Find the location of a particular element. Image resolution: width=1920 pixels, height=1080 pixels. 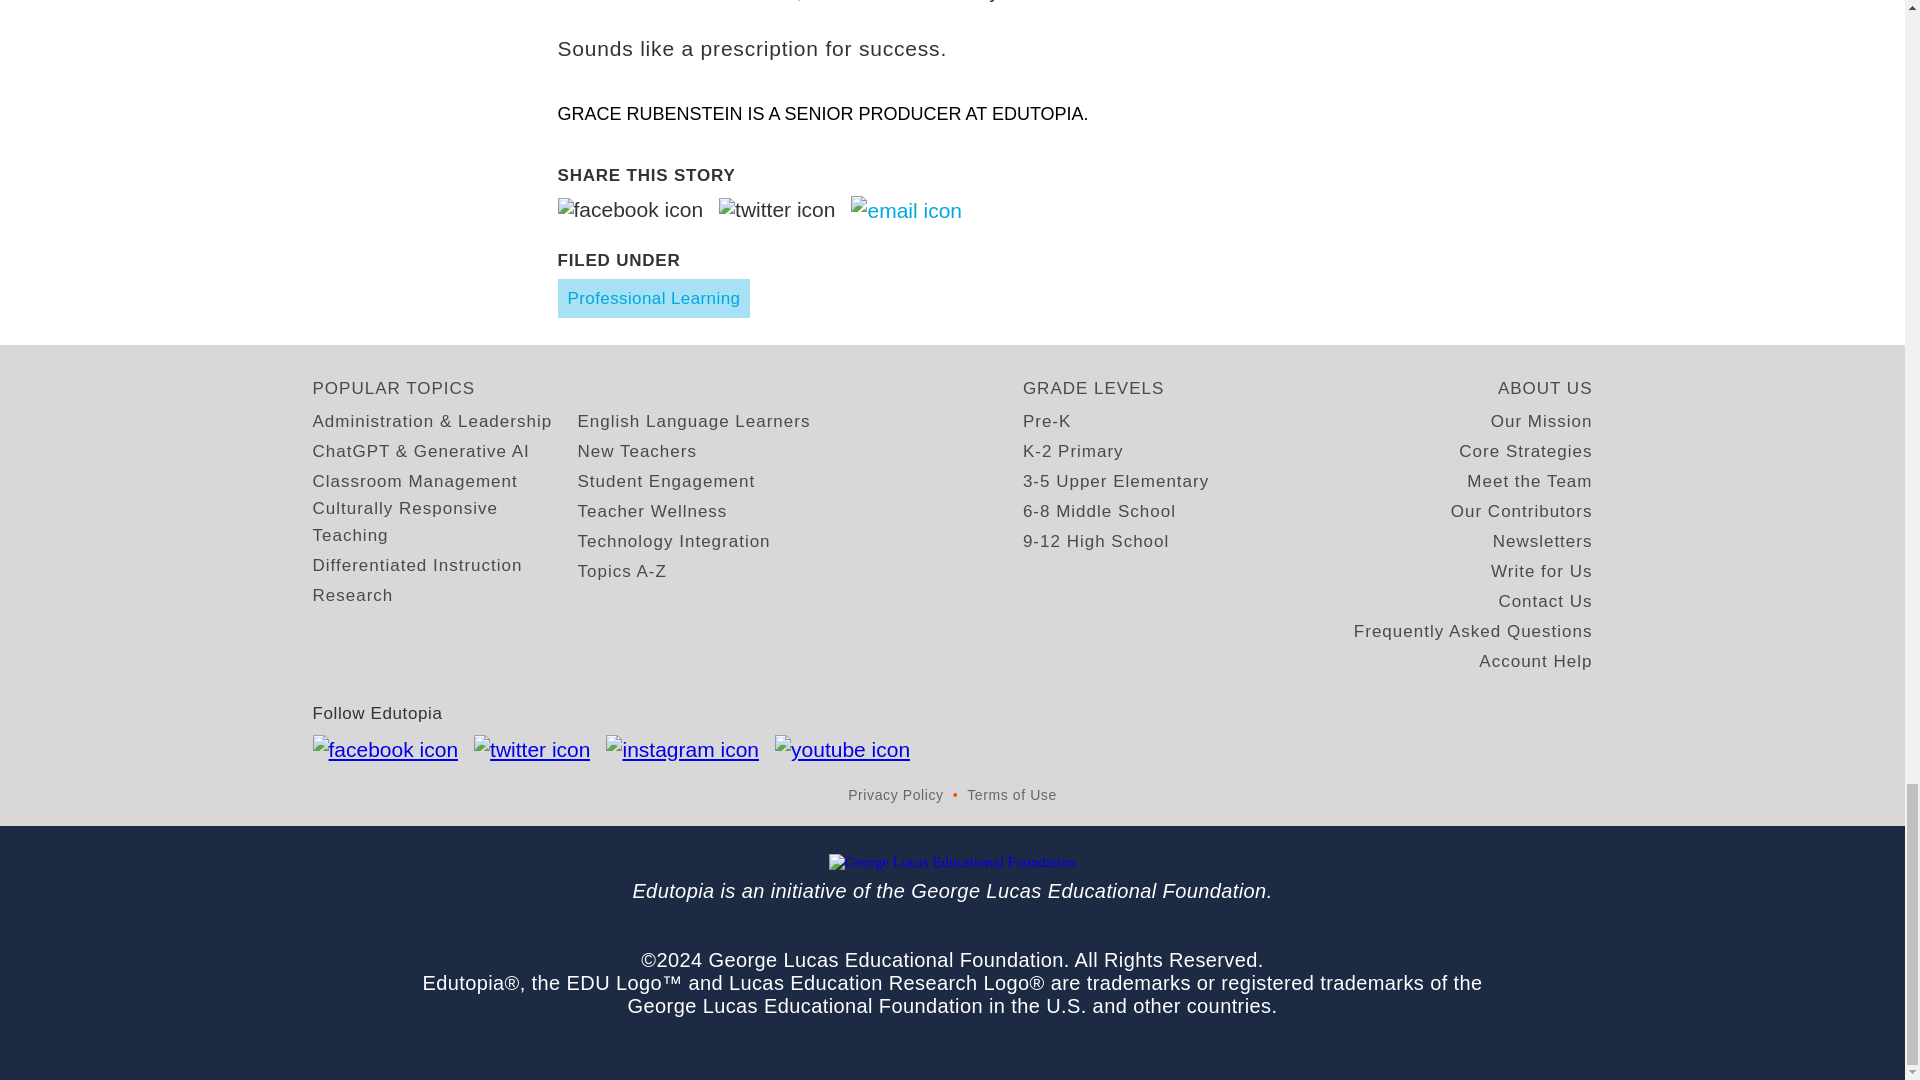

Teacher Wellness is located at coordinates (652, 510).